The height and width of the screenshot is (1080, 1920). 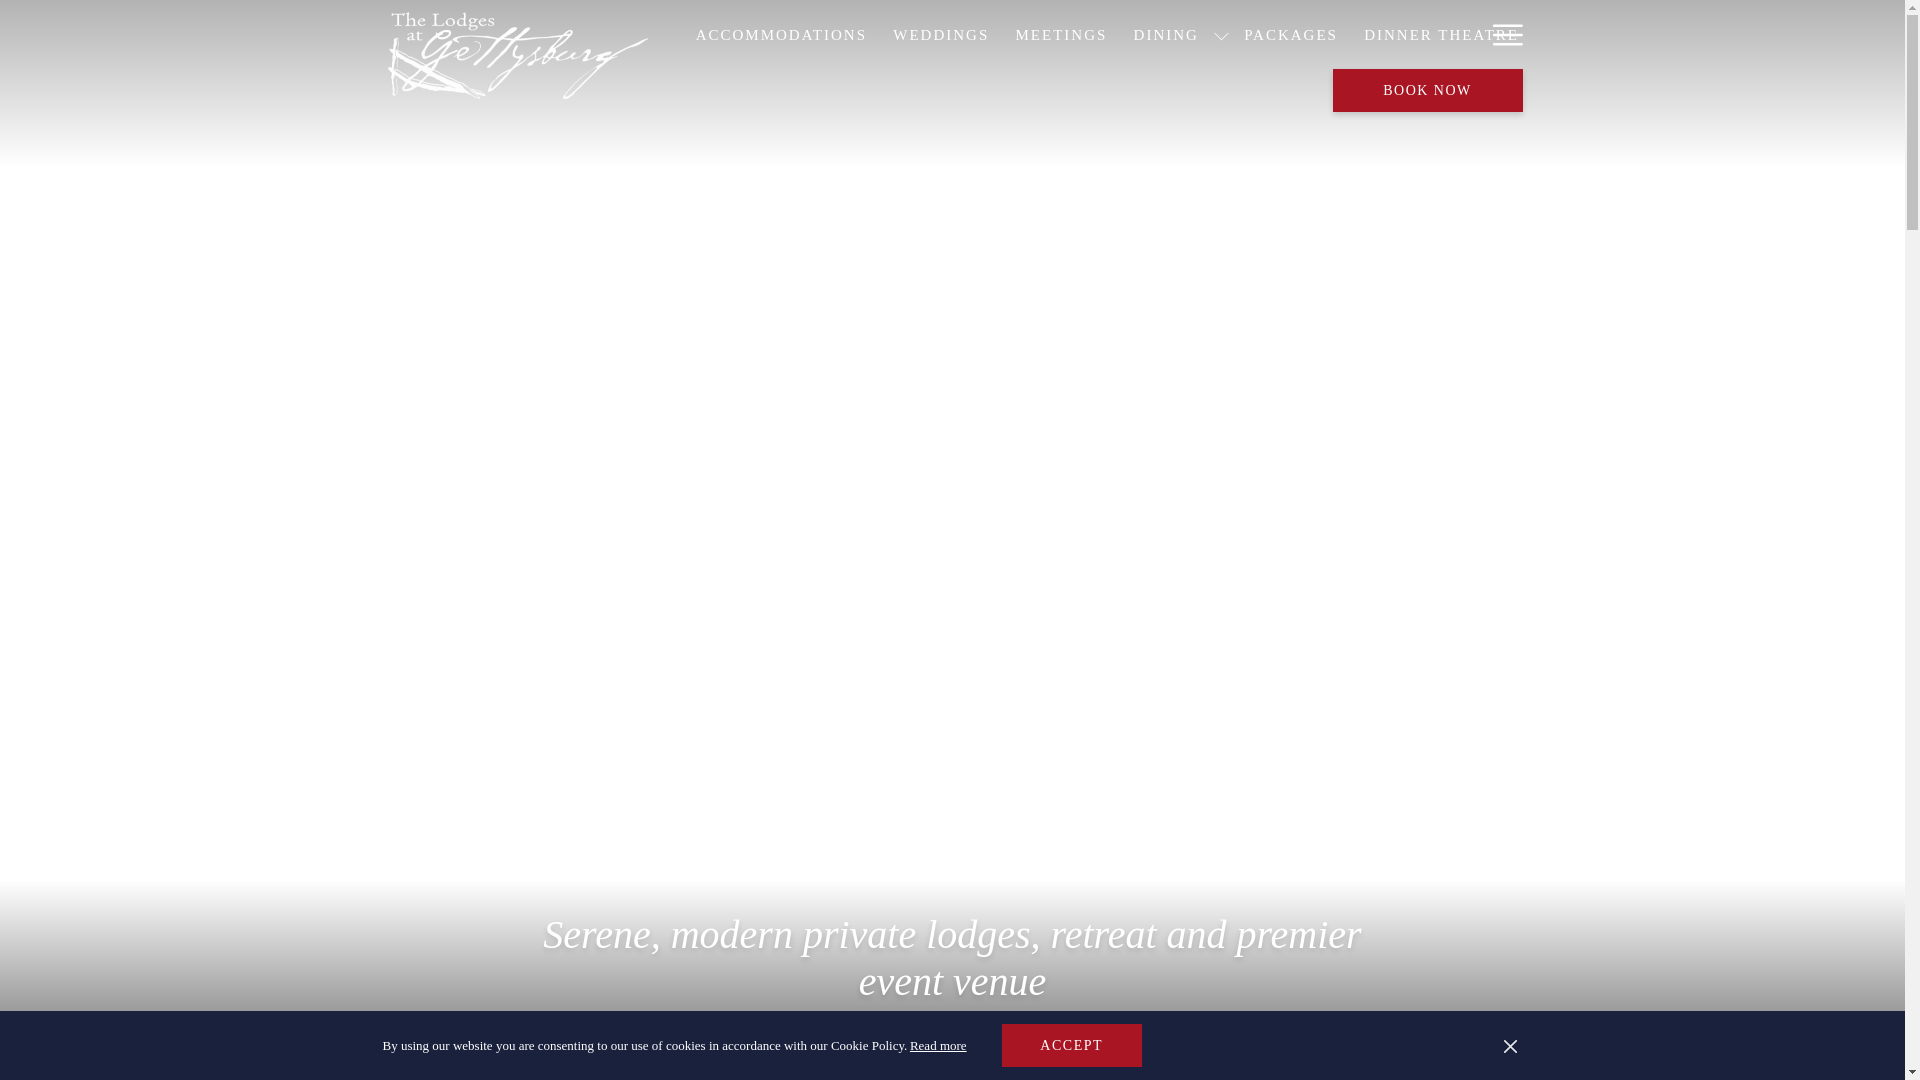 I want to click on Back to the homepage, so click(x=517, y=56).